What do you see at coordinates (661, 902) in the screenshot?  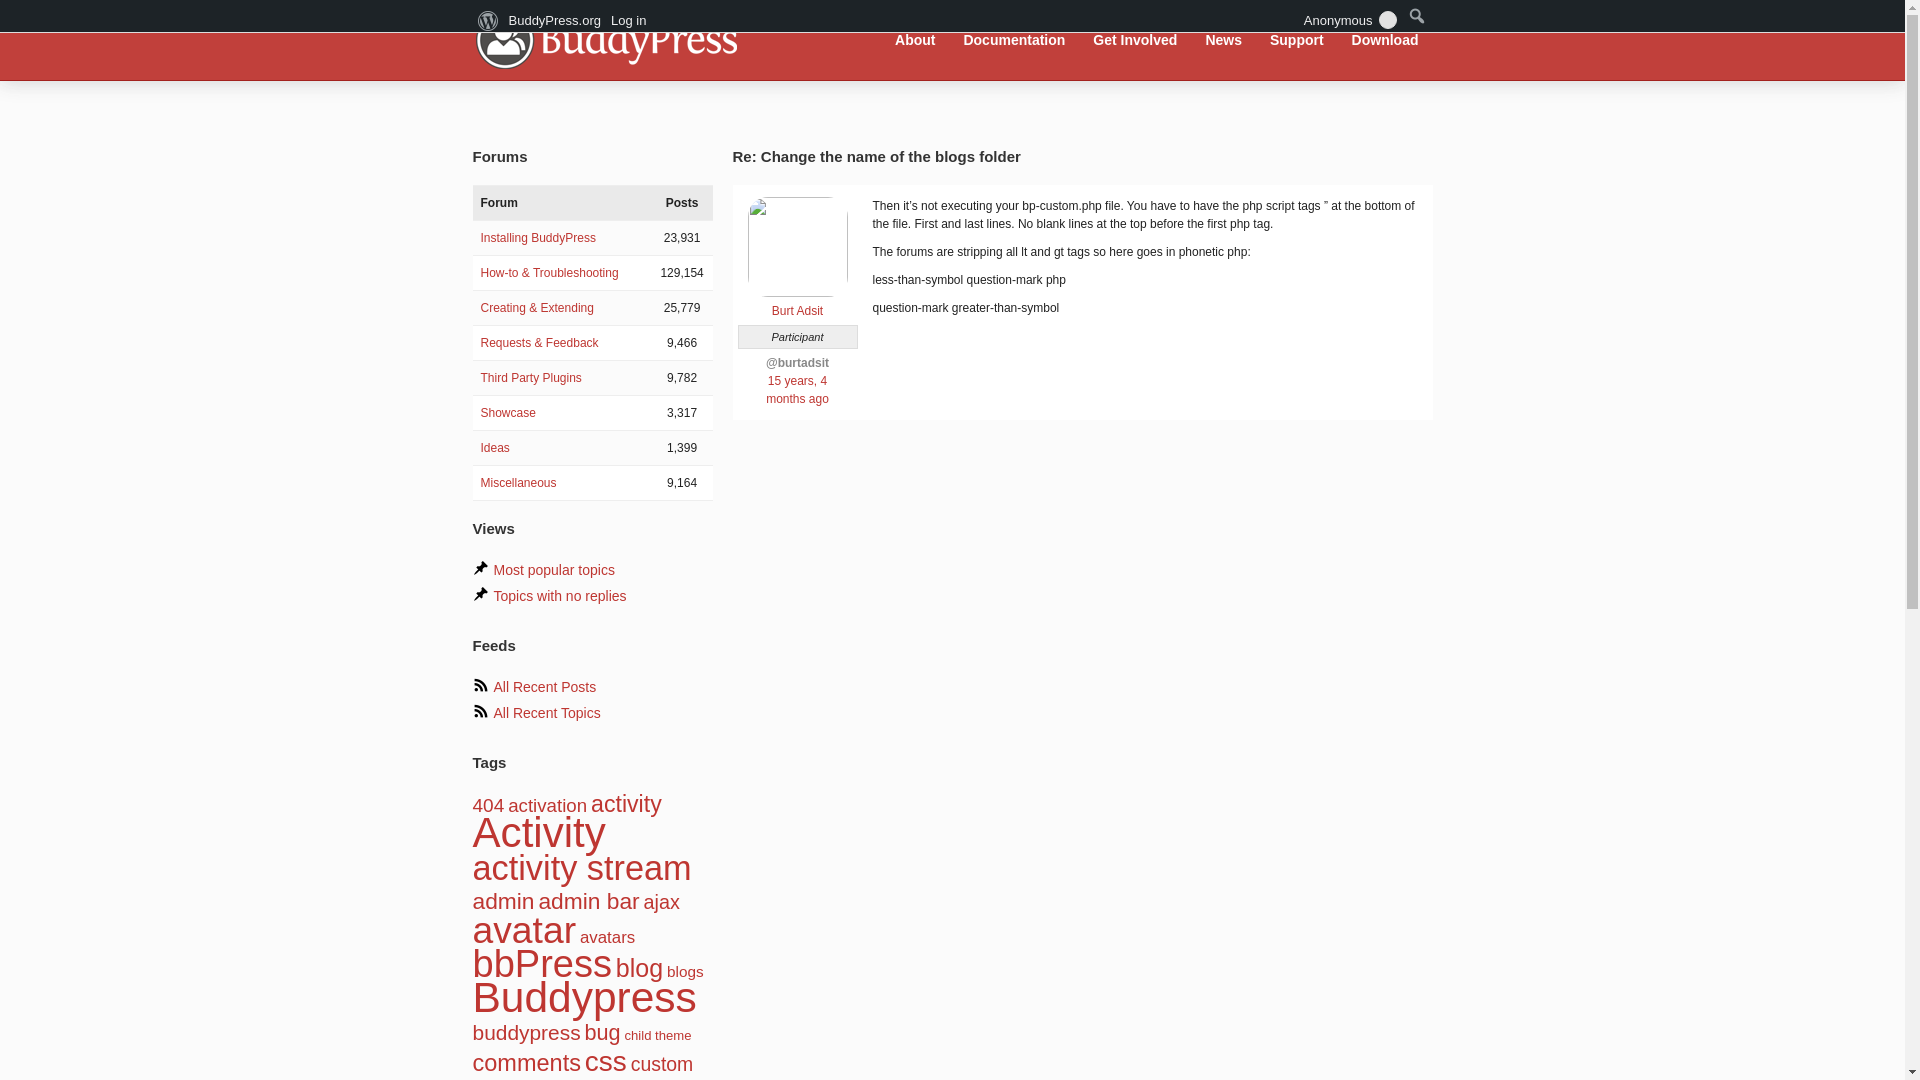 I see `ajax` at bounding box center [661, 902].